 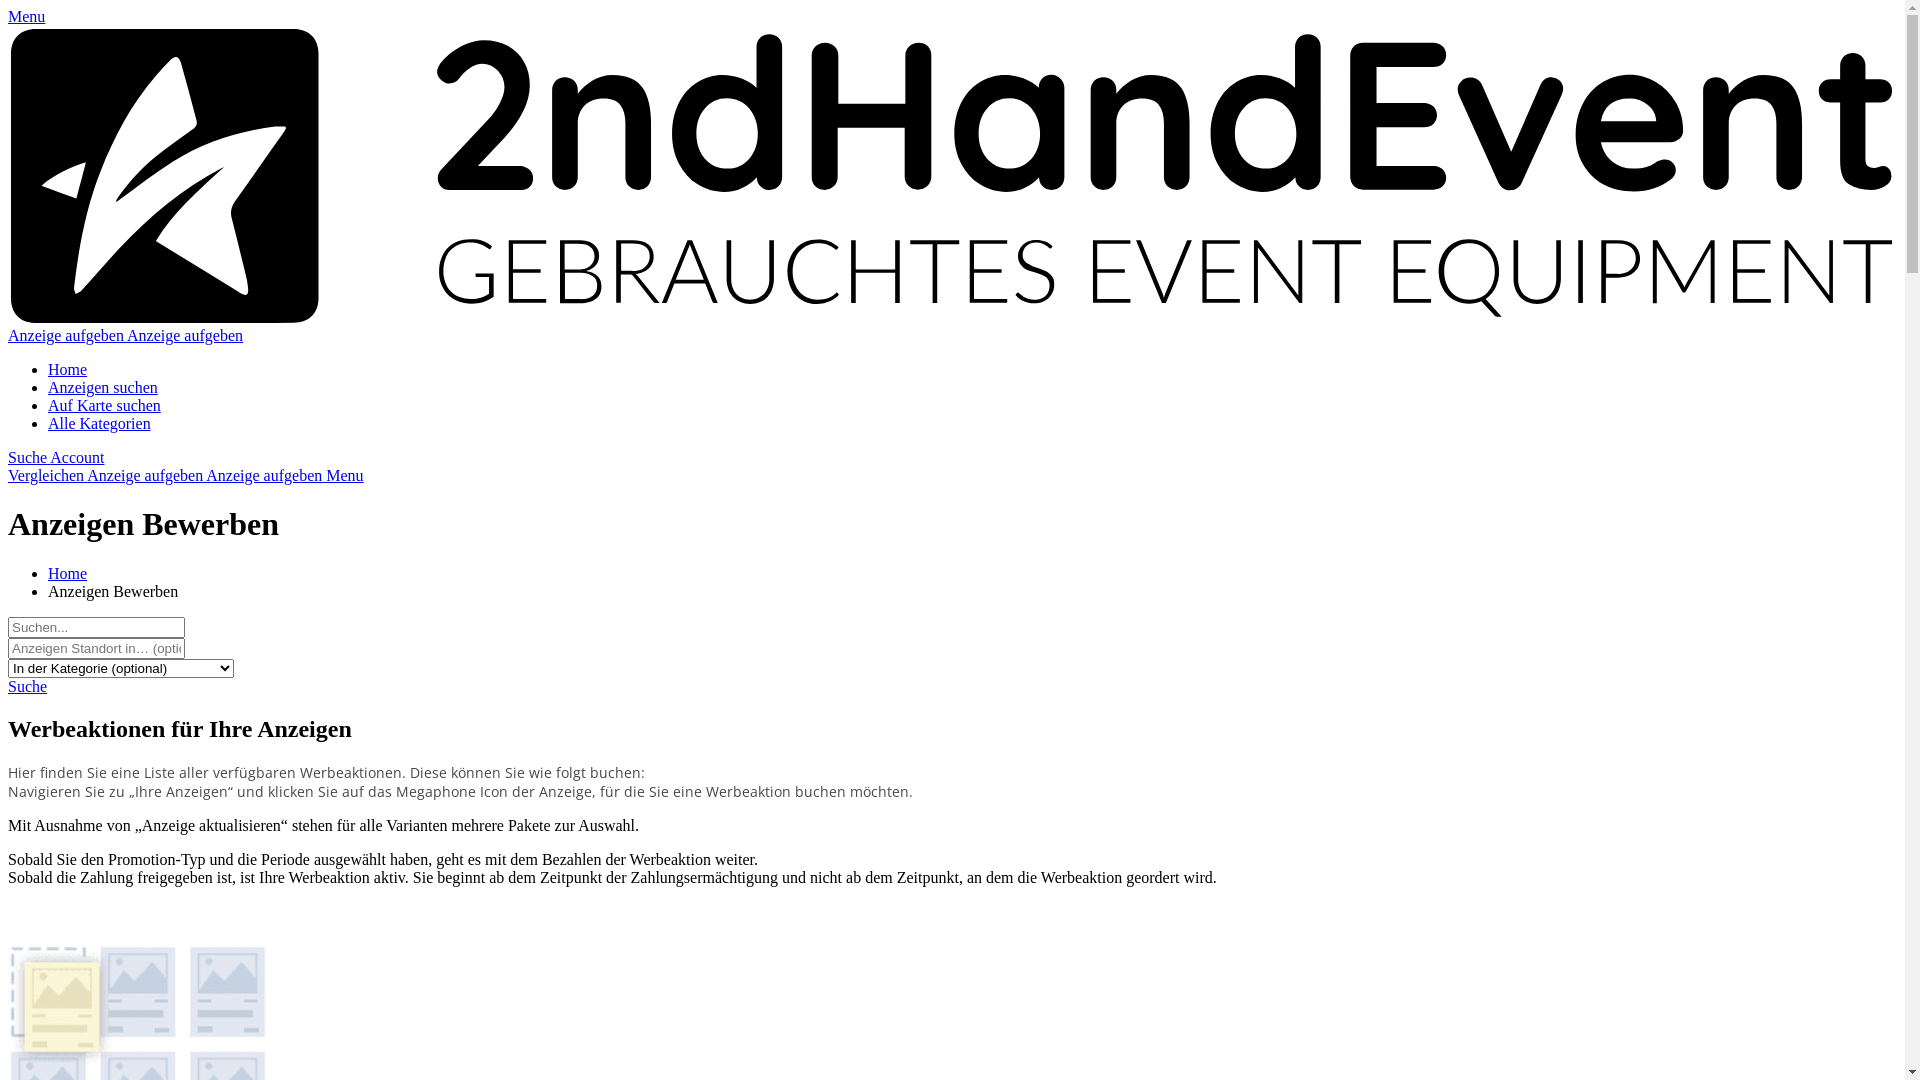 I want to click on Account, so click(x=77, y=458).